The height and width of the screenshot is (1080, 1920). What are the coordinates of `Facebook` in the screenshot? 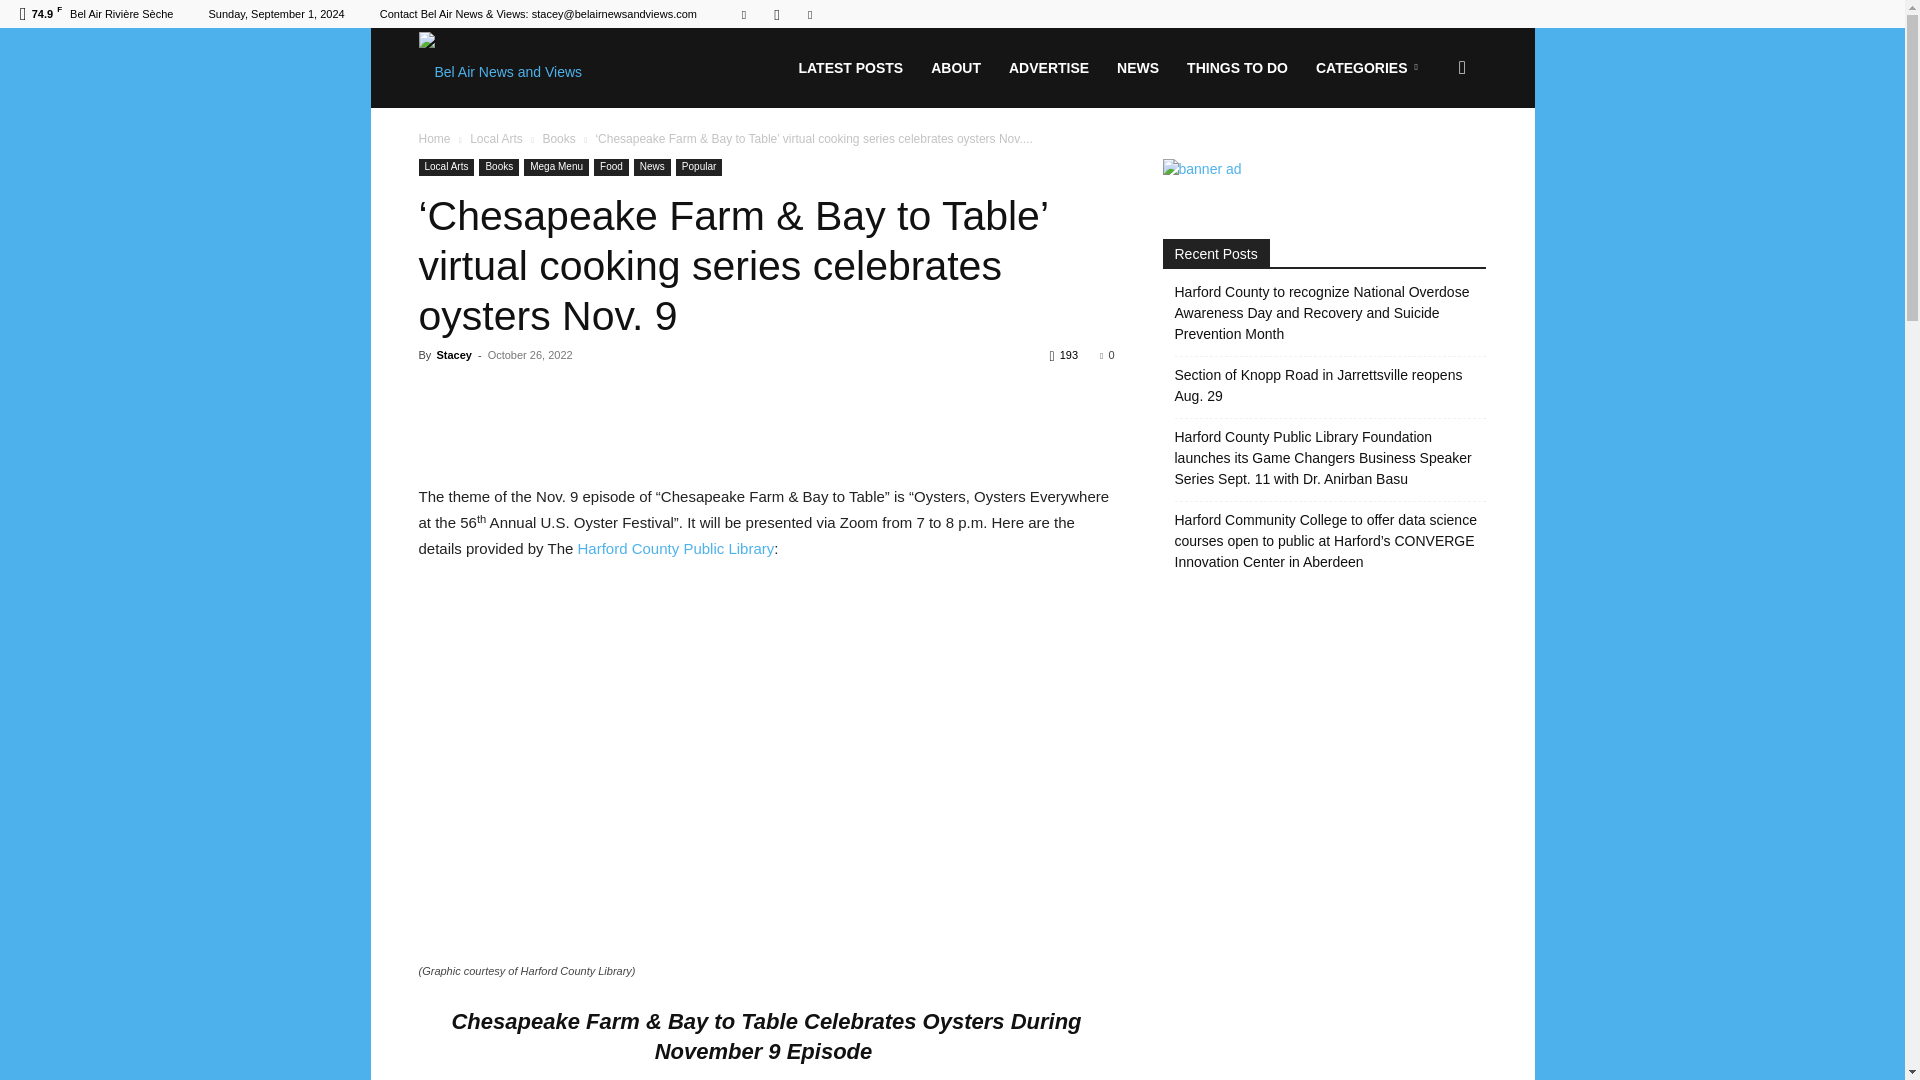 It's located at (744, 14).